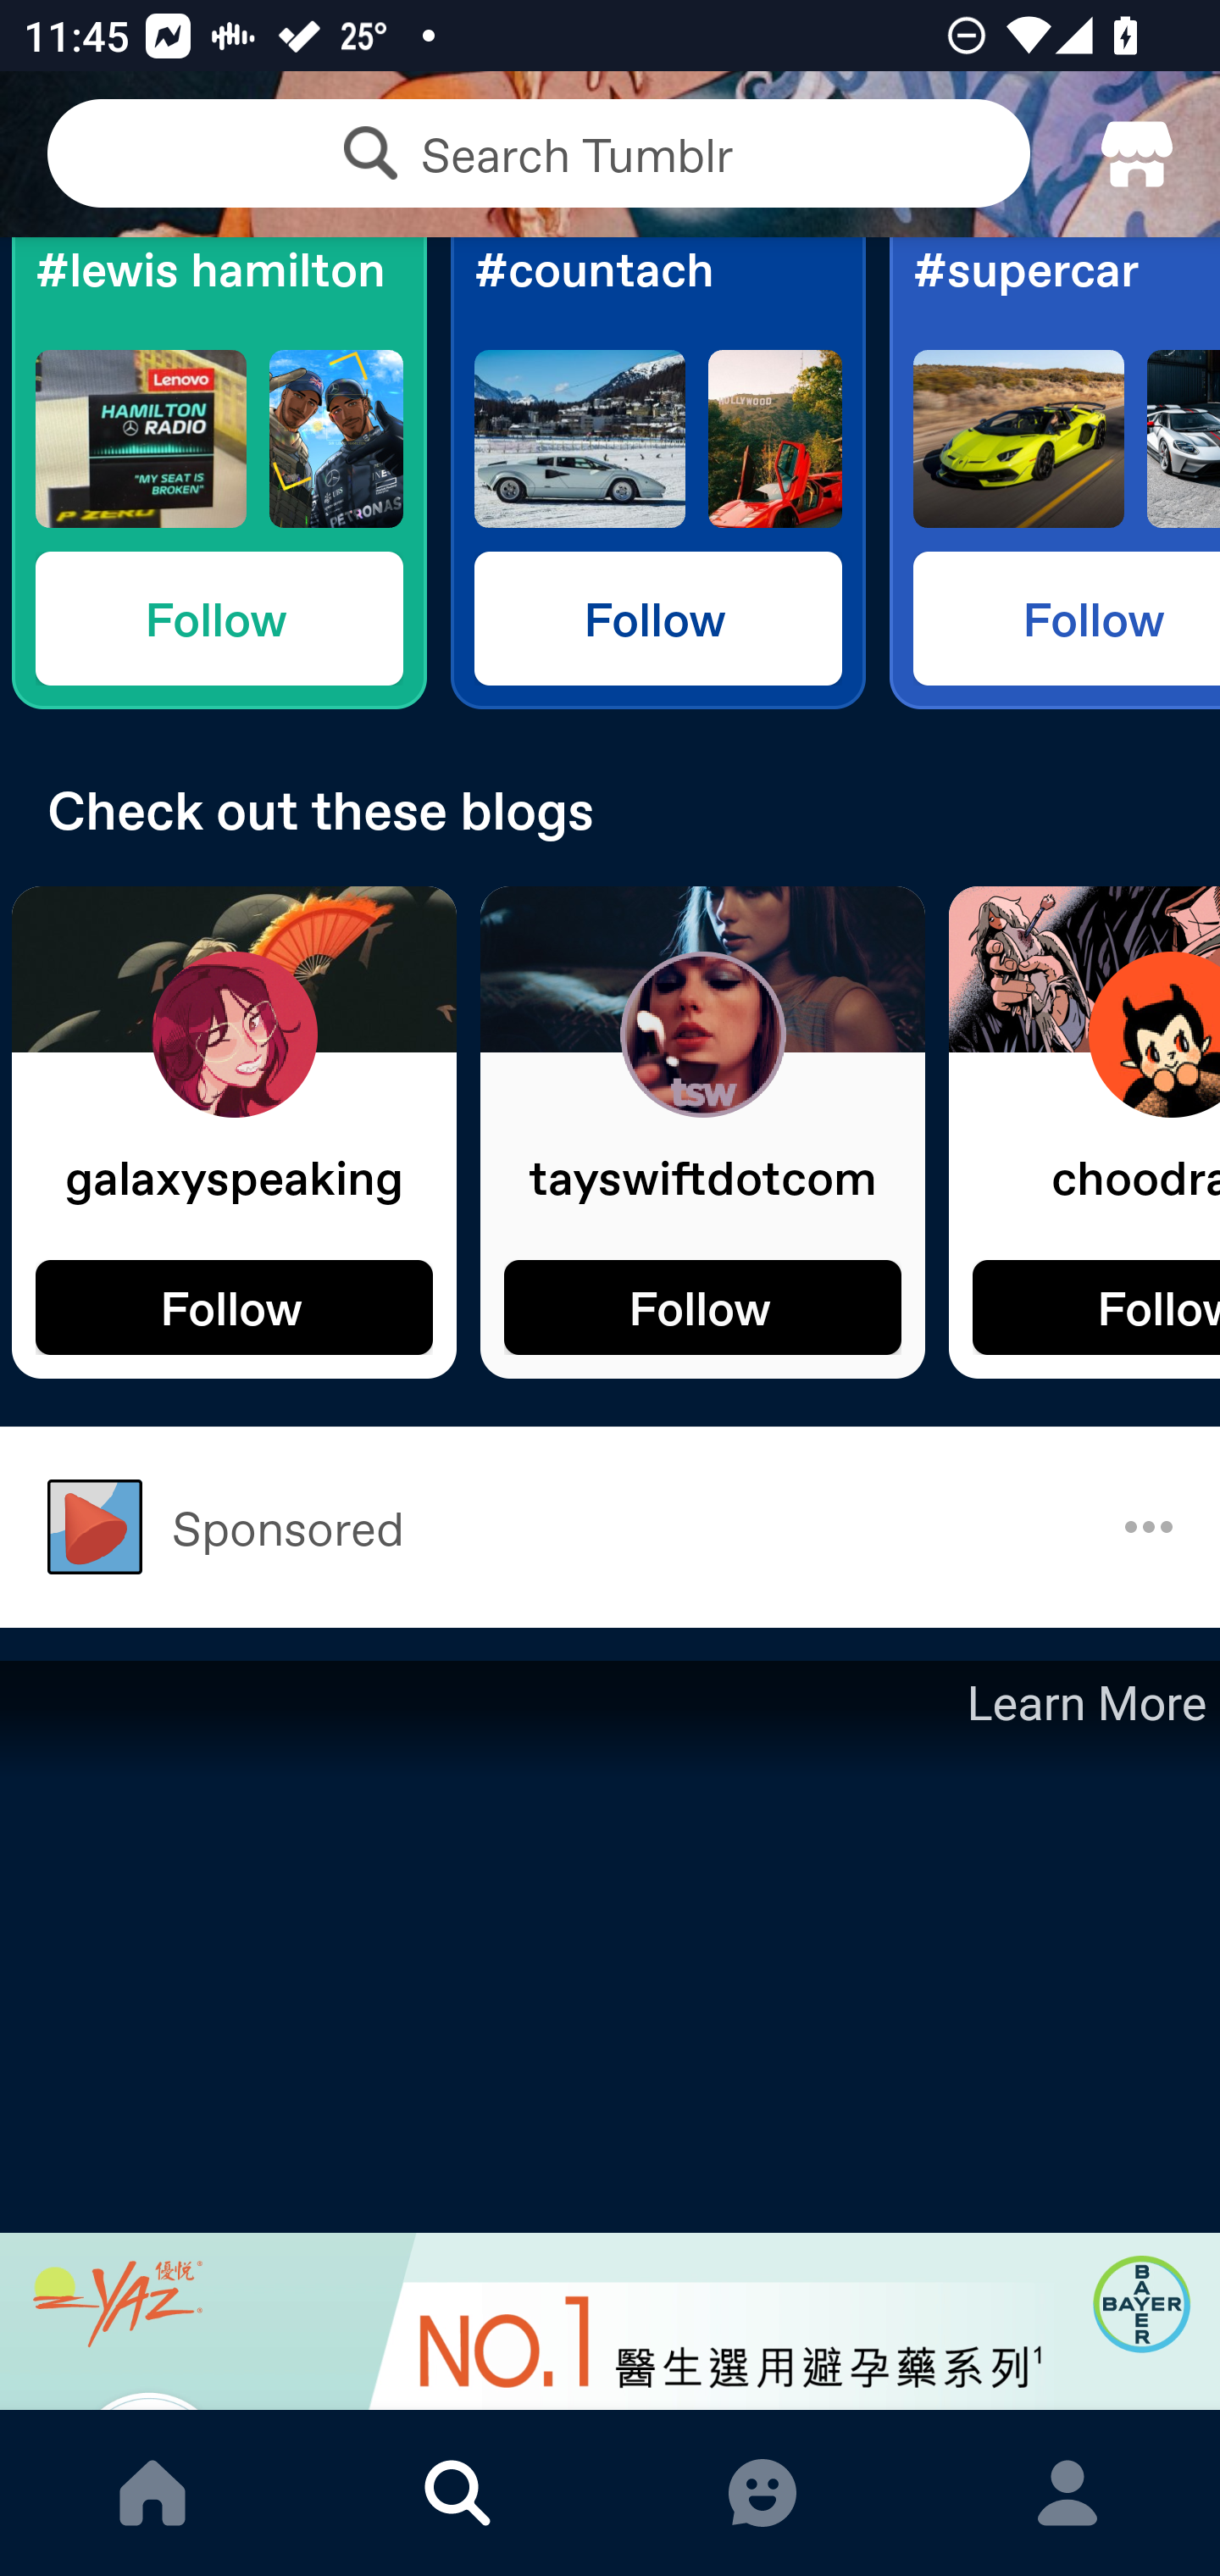 This screenshot has width=1220, height=2576. Describe the element at coordinates (762, 2493) in the screenshot. I see `MESSAGES` at that location.